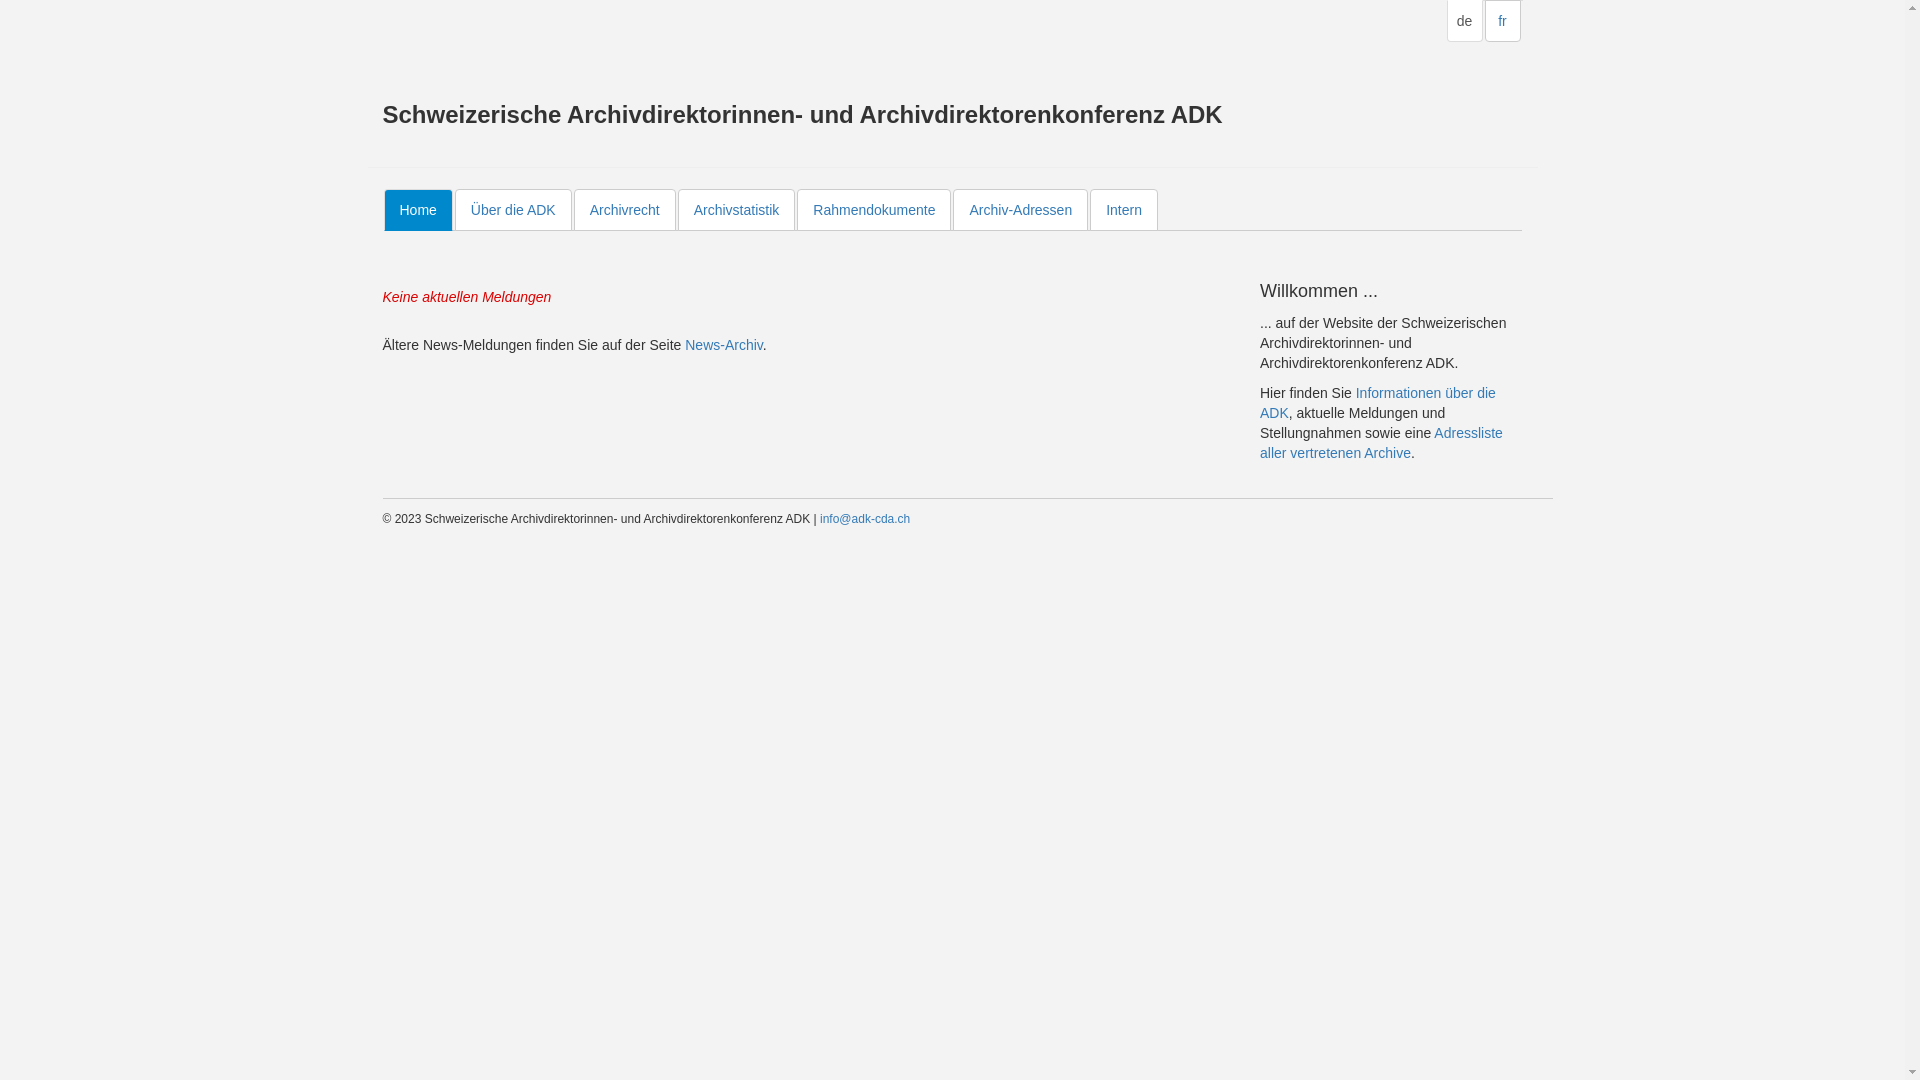 This screenshot has height=1080, width=1920. What do you see at coordinates (1464, 21) in the screenshot?
I see `de` at bounding box center [1464, 21].